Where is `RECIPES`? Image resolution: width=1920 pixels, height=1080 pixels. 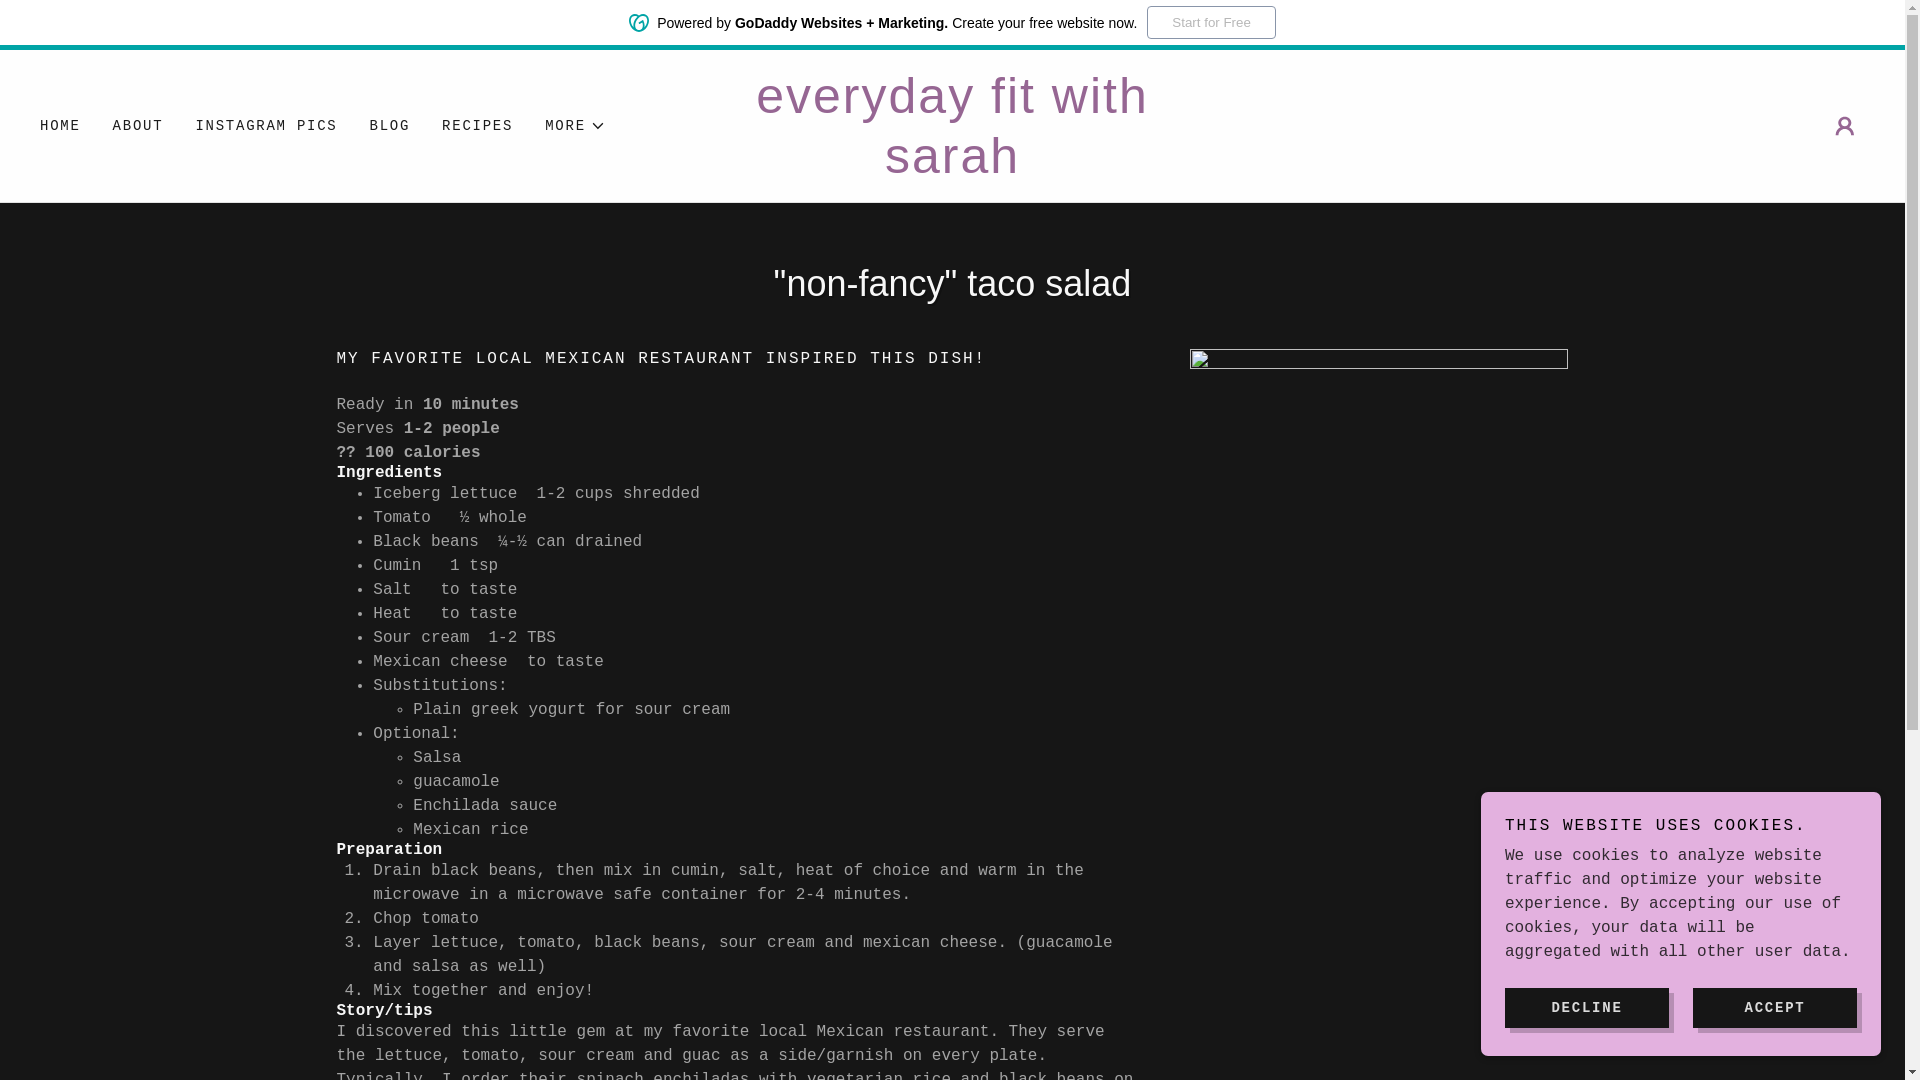
RECIPES is located at coordinates (476, 126).